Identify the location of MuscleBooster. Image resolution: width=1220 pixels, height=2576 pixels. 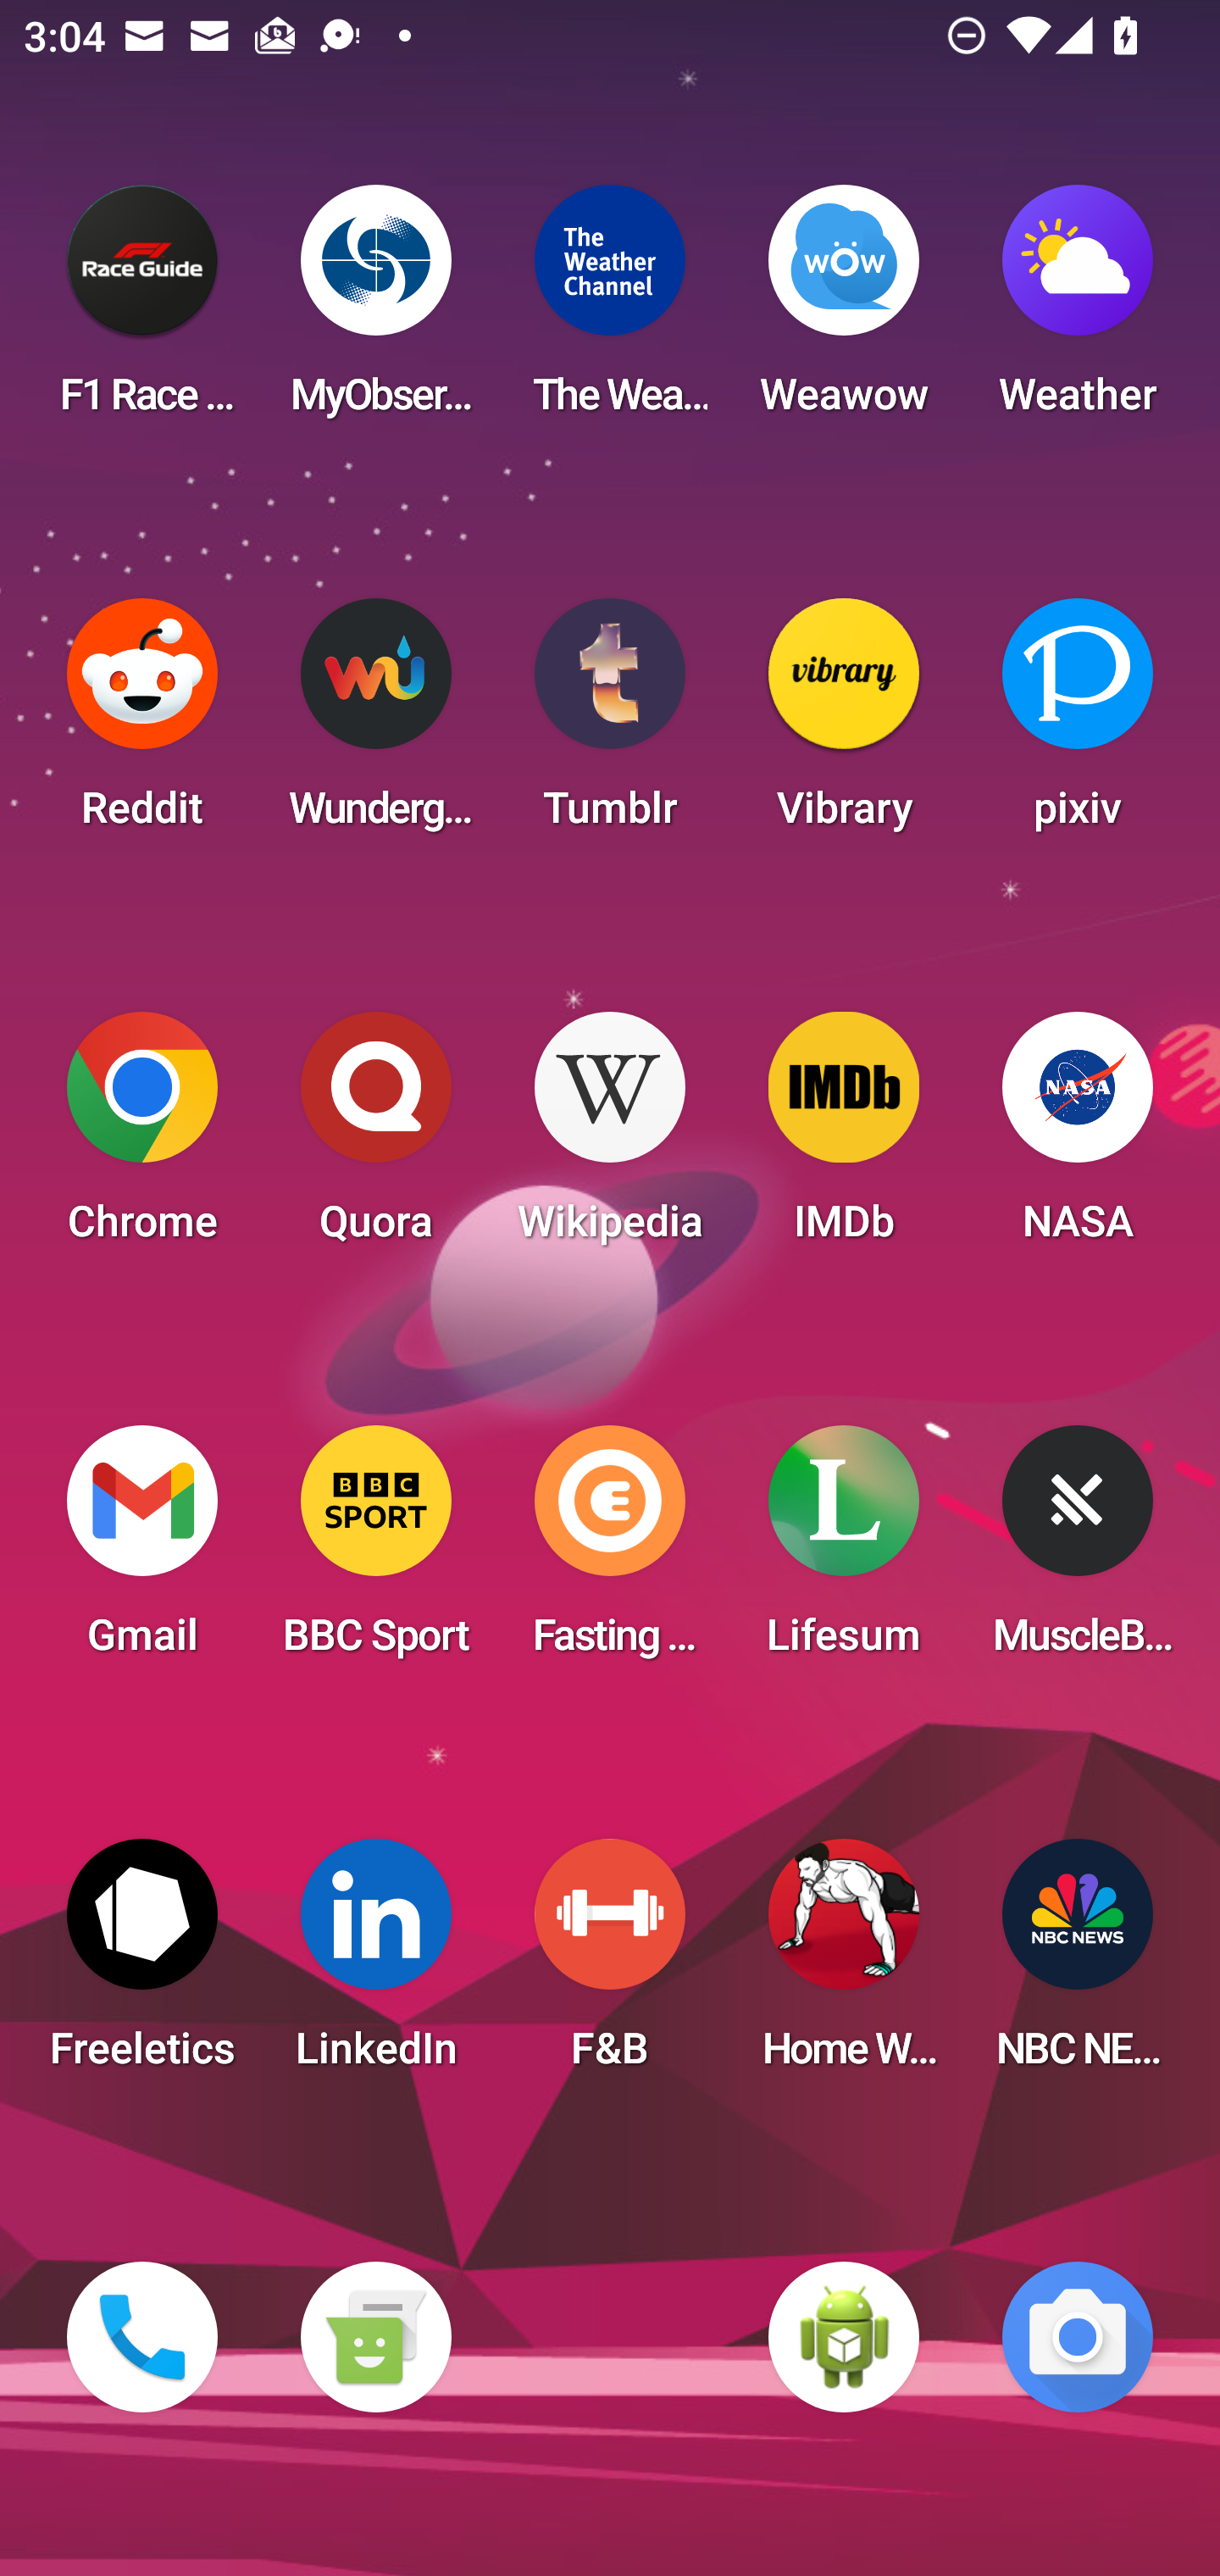
(1078, 1551).